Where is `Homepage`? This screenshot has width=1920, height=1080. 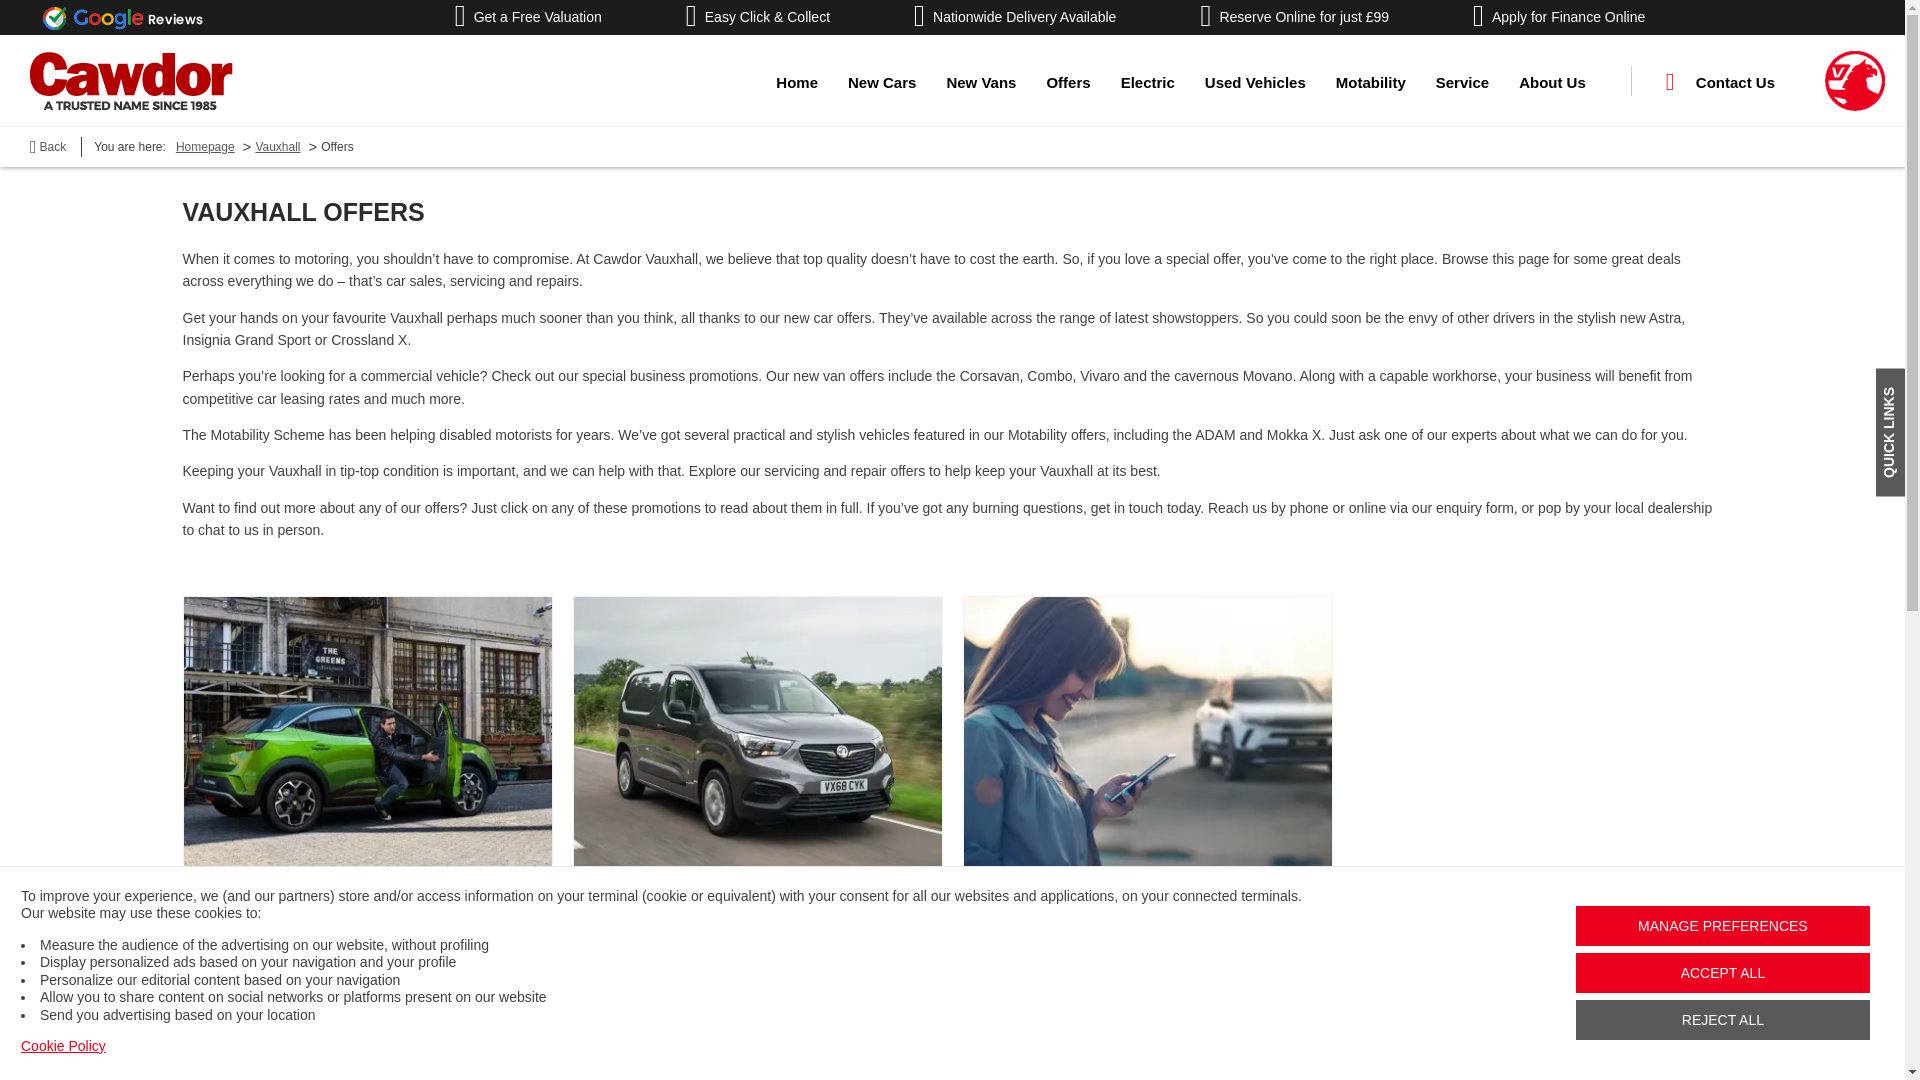
Homepage is located at coordinates (1855, 80).